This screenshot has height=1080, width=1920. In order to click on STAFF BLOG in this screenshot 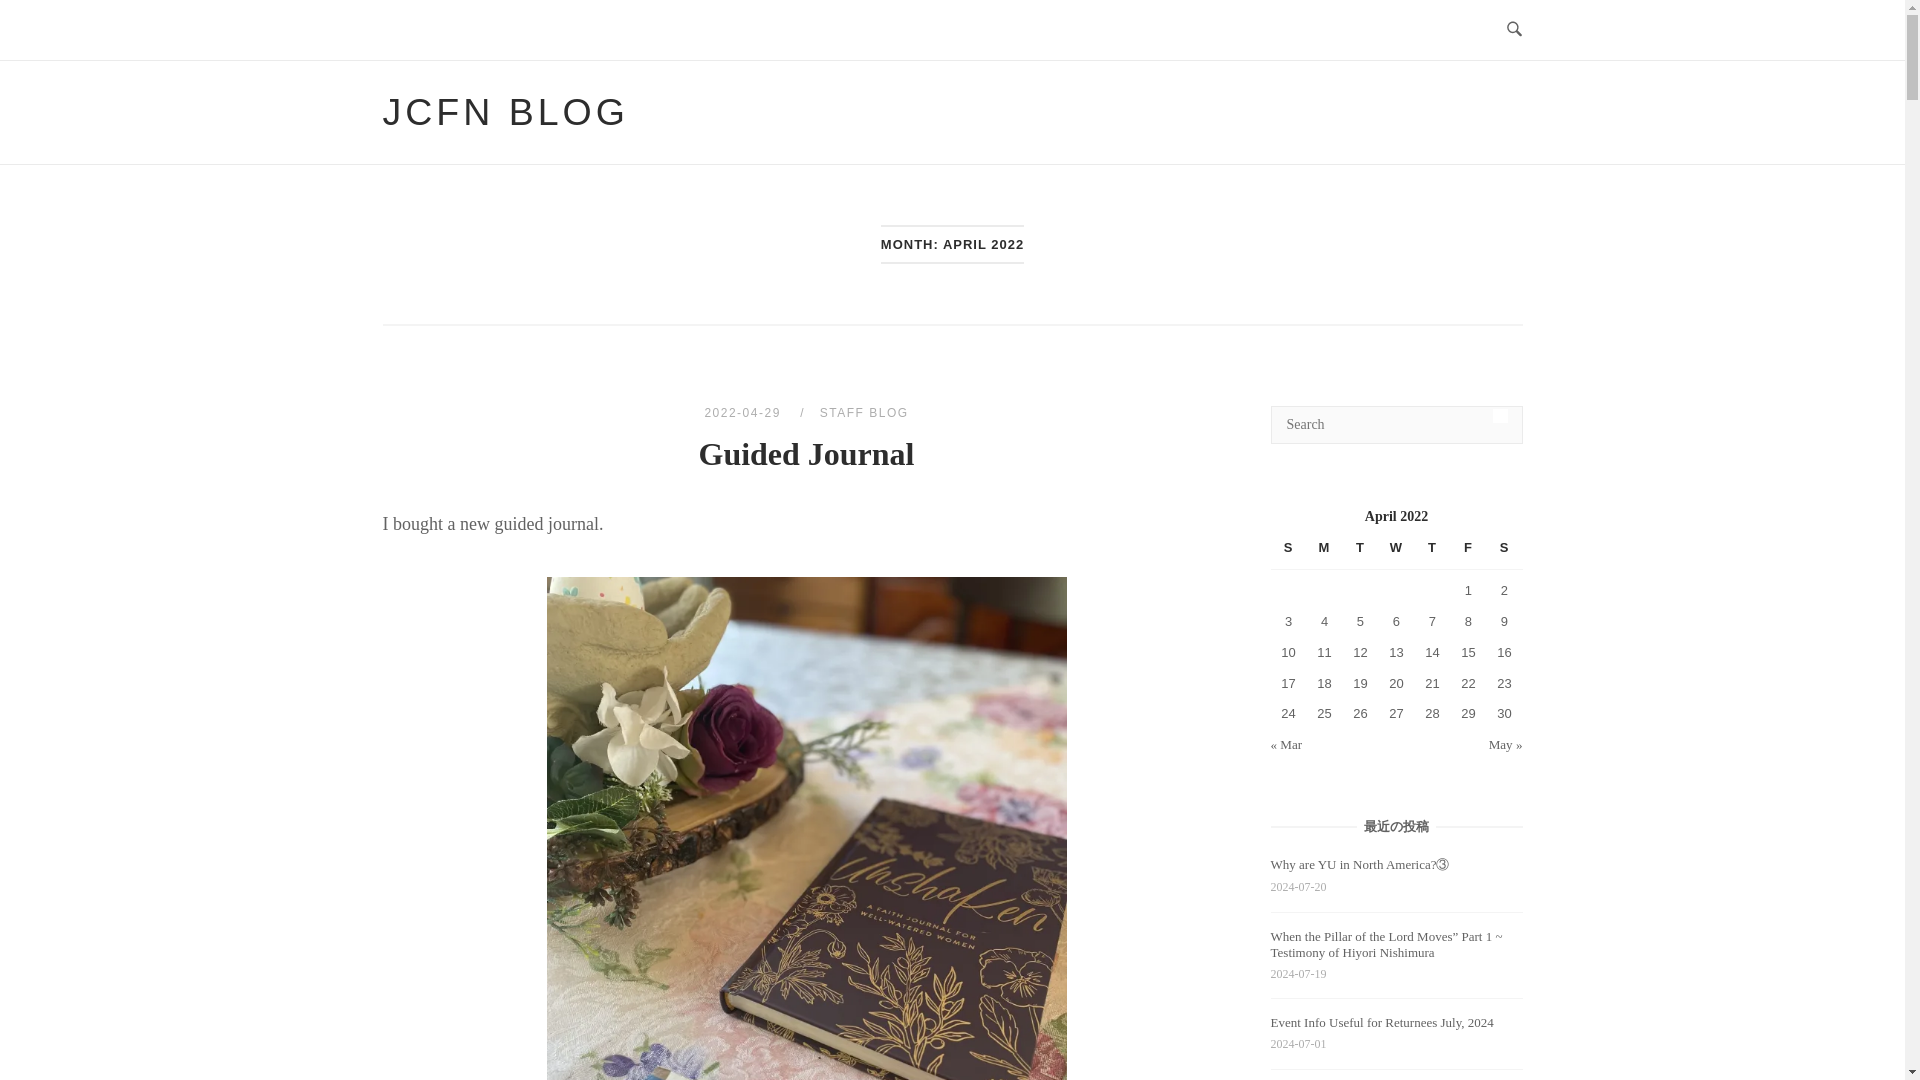, I will do `click(864, 413)`.